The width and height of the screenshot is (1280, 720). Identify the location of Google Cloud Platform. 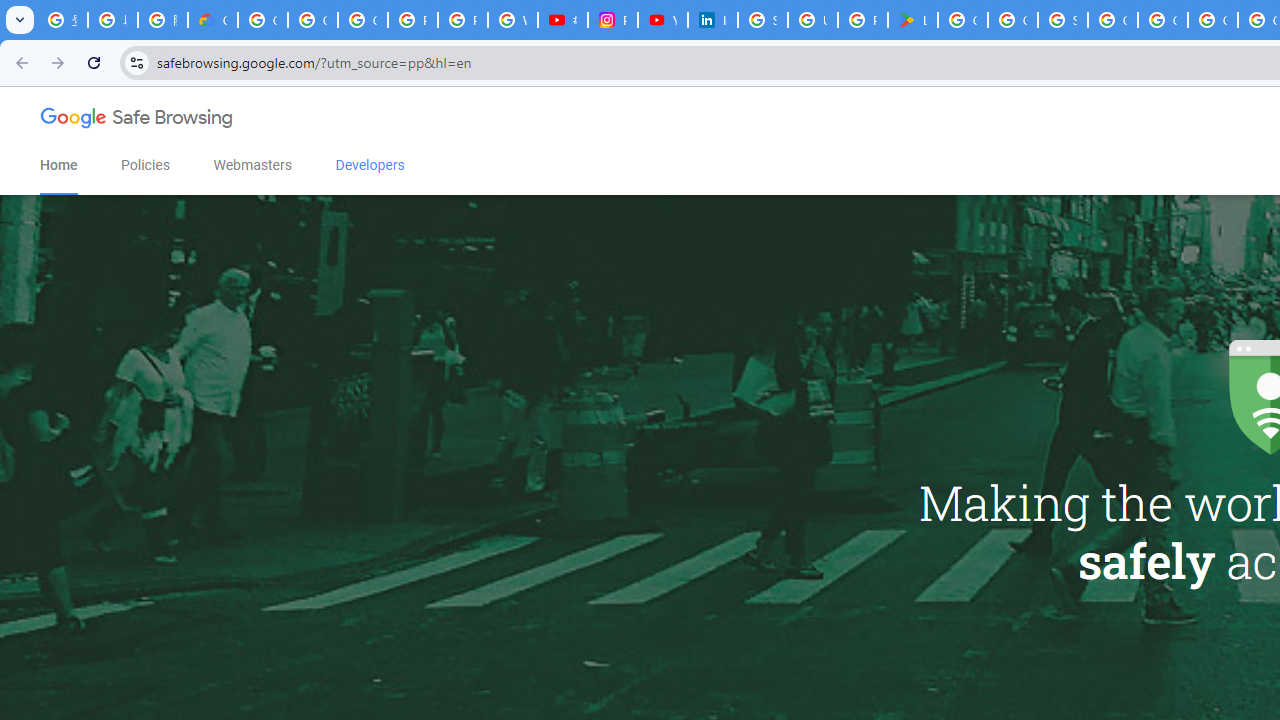
(1162, 20).